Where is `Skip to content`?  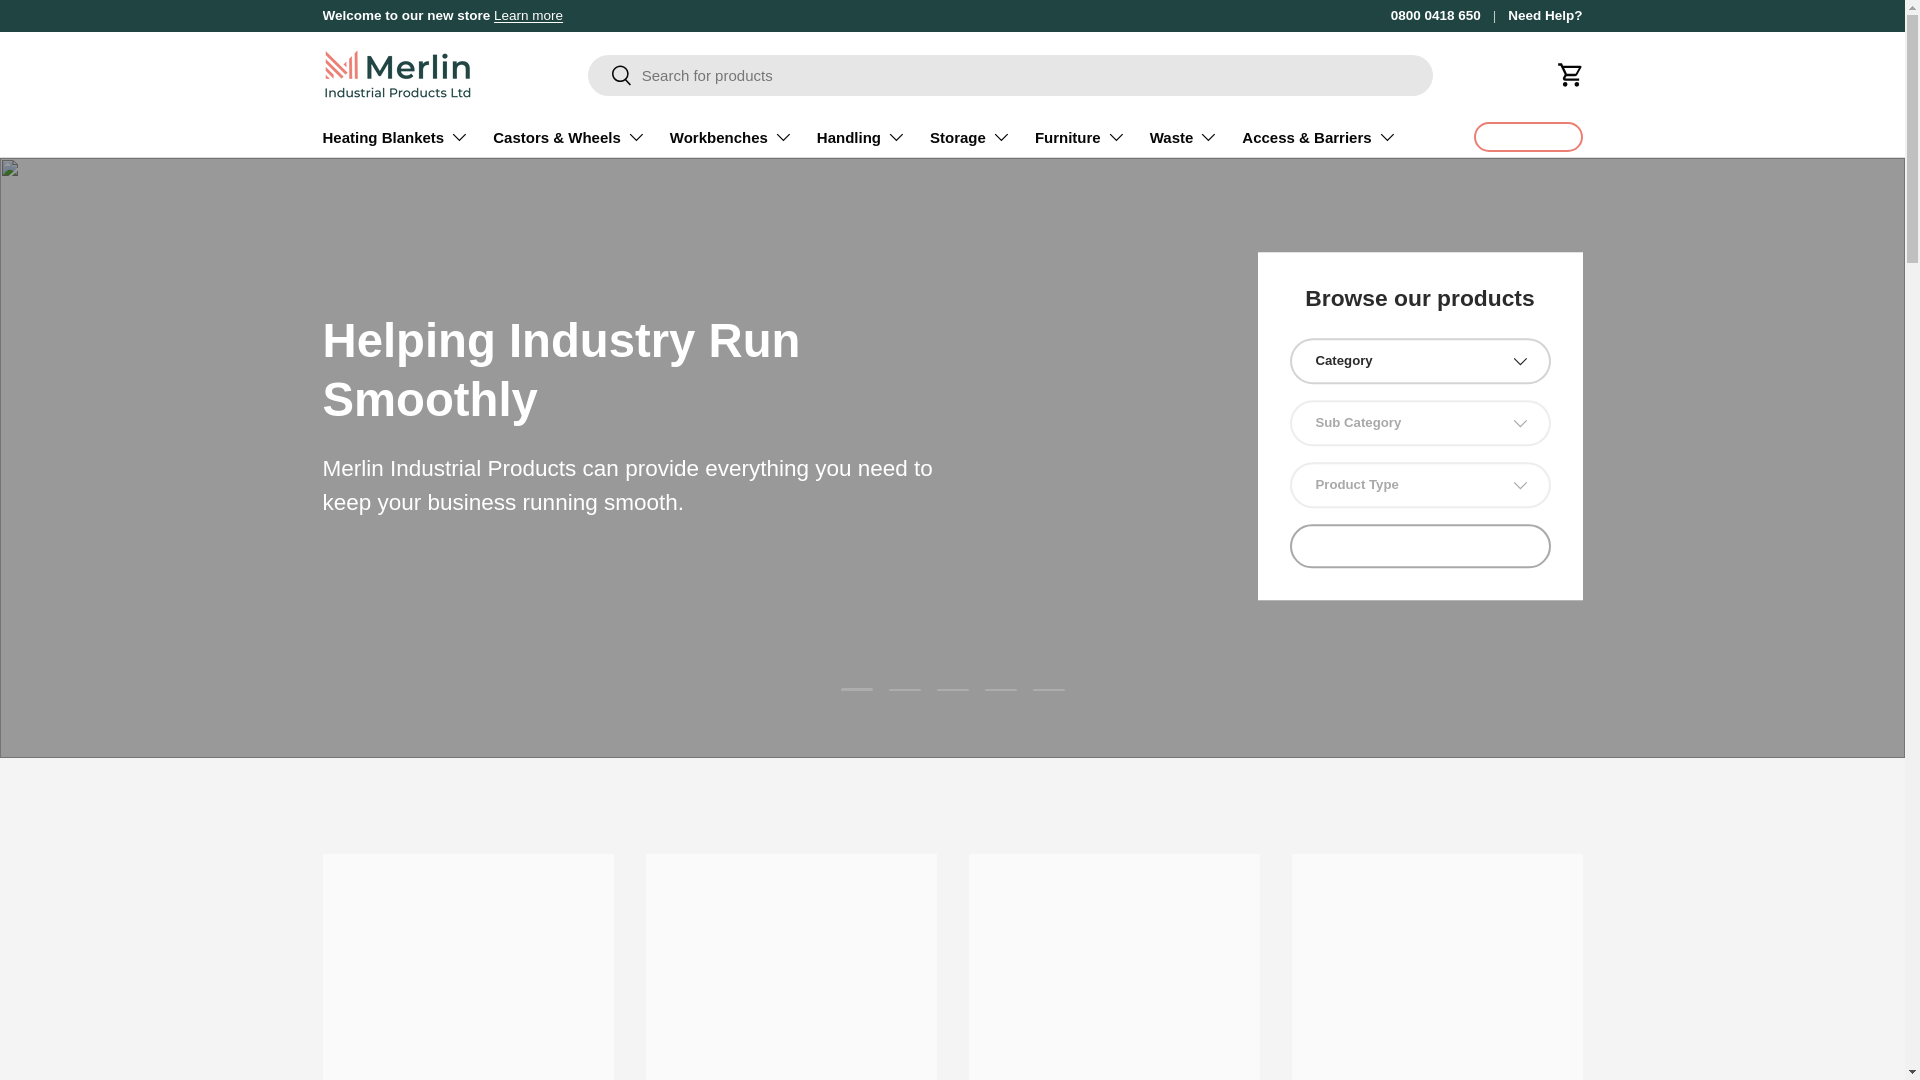 Skip to content is located at coordinates (91, 29).